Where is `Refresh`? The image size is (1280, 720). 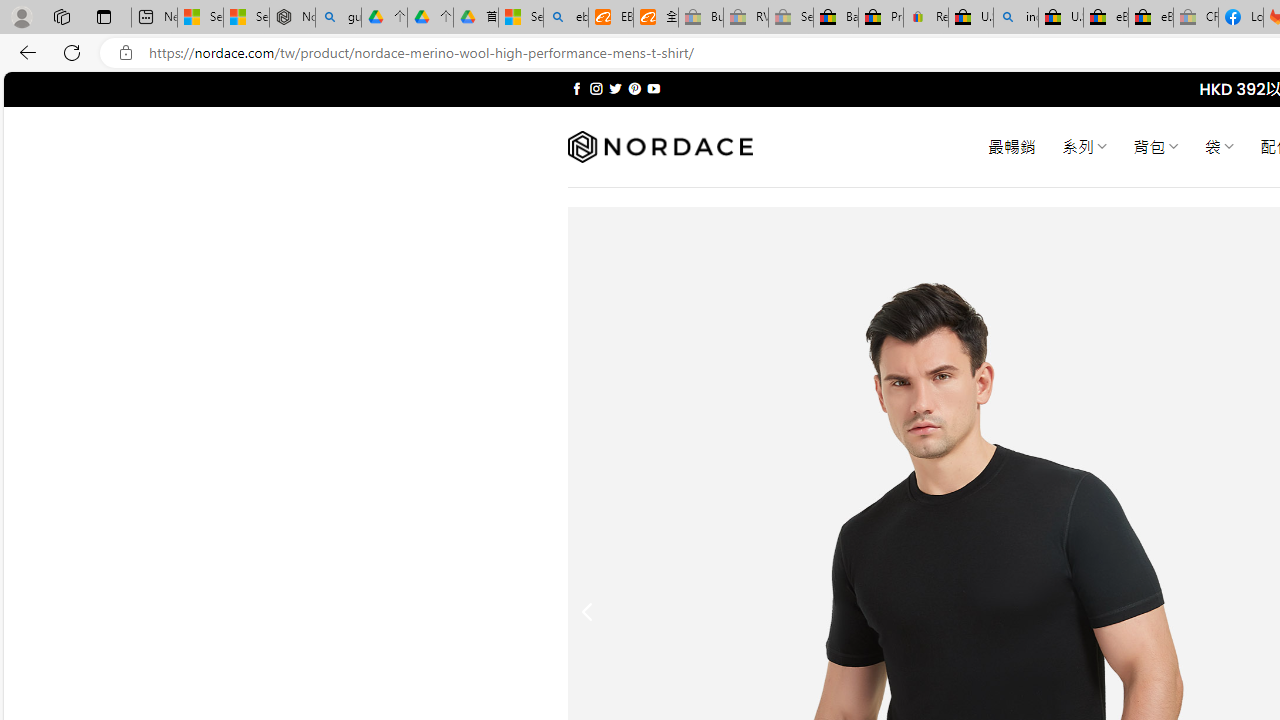
Refresh is located at coordinates (72, 52).